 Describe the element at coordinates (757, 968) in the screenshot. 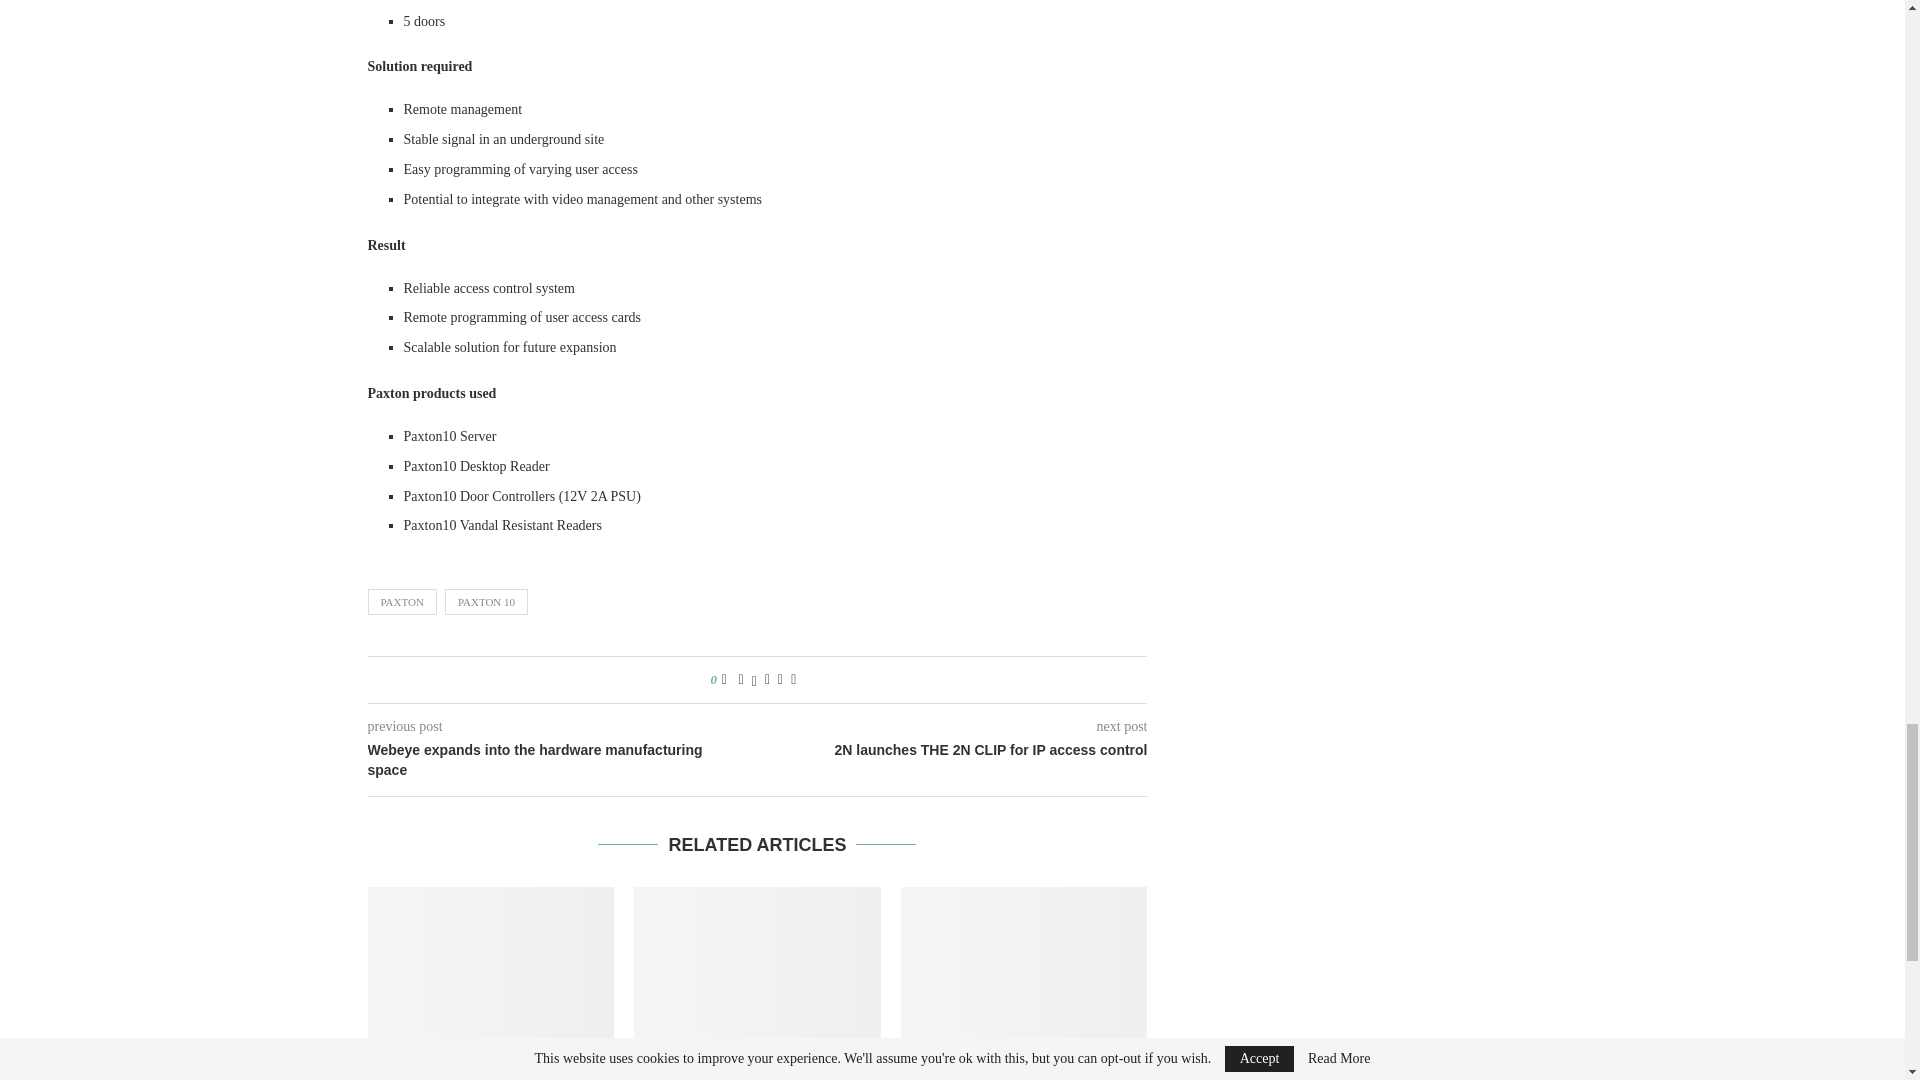

I see `New senior leadership for Paxton to help global growth` at that location.